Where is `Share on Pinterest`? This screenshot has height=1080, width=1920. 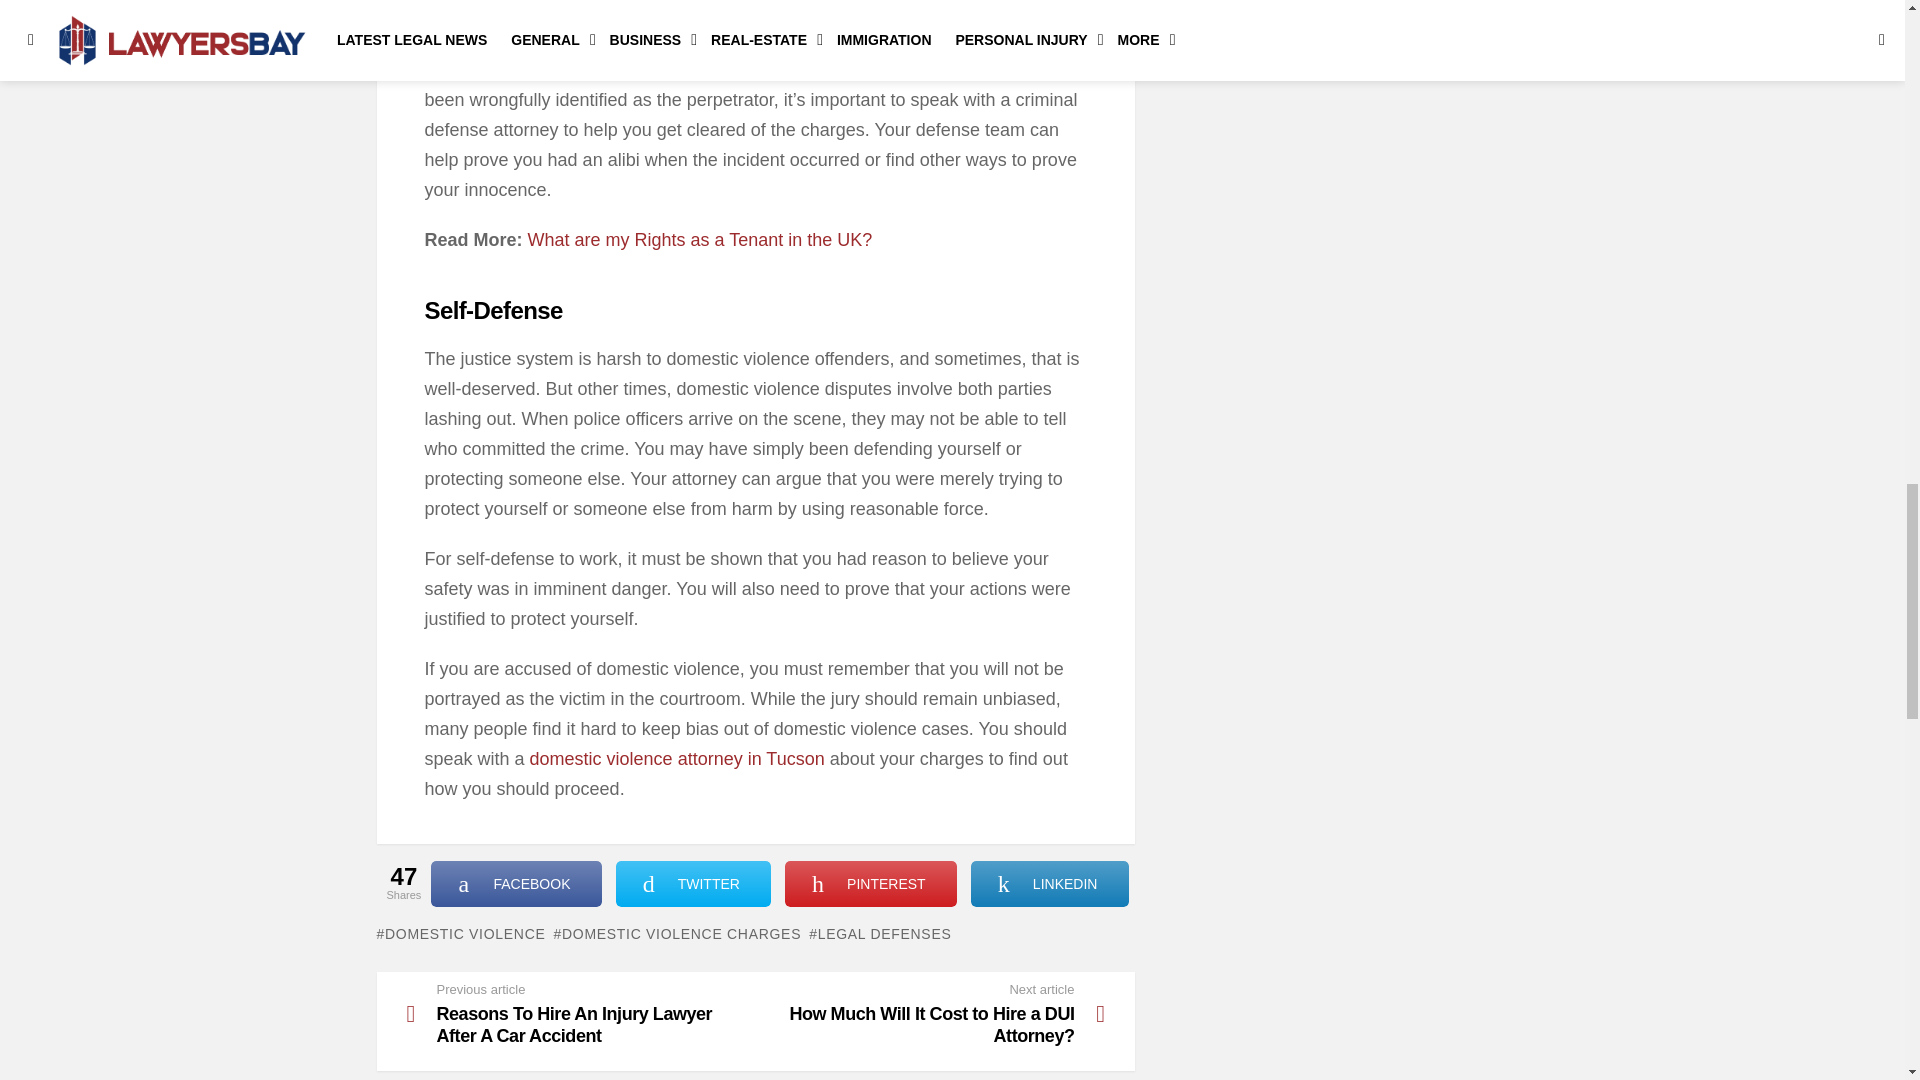
Share on Pinterest is located at coordinates (870, 884).